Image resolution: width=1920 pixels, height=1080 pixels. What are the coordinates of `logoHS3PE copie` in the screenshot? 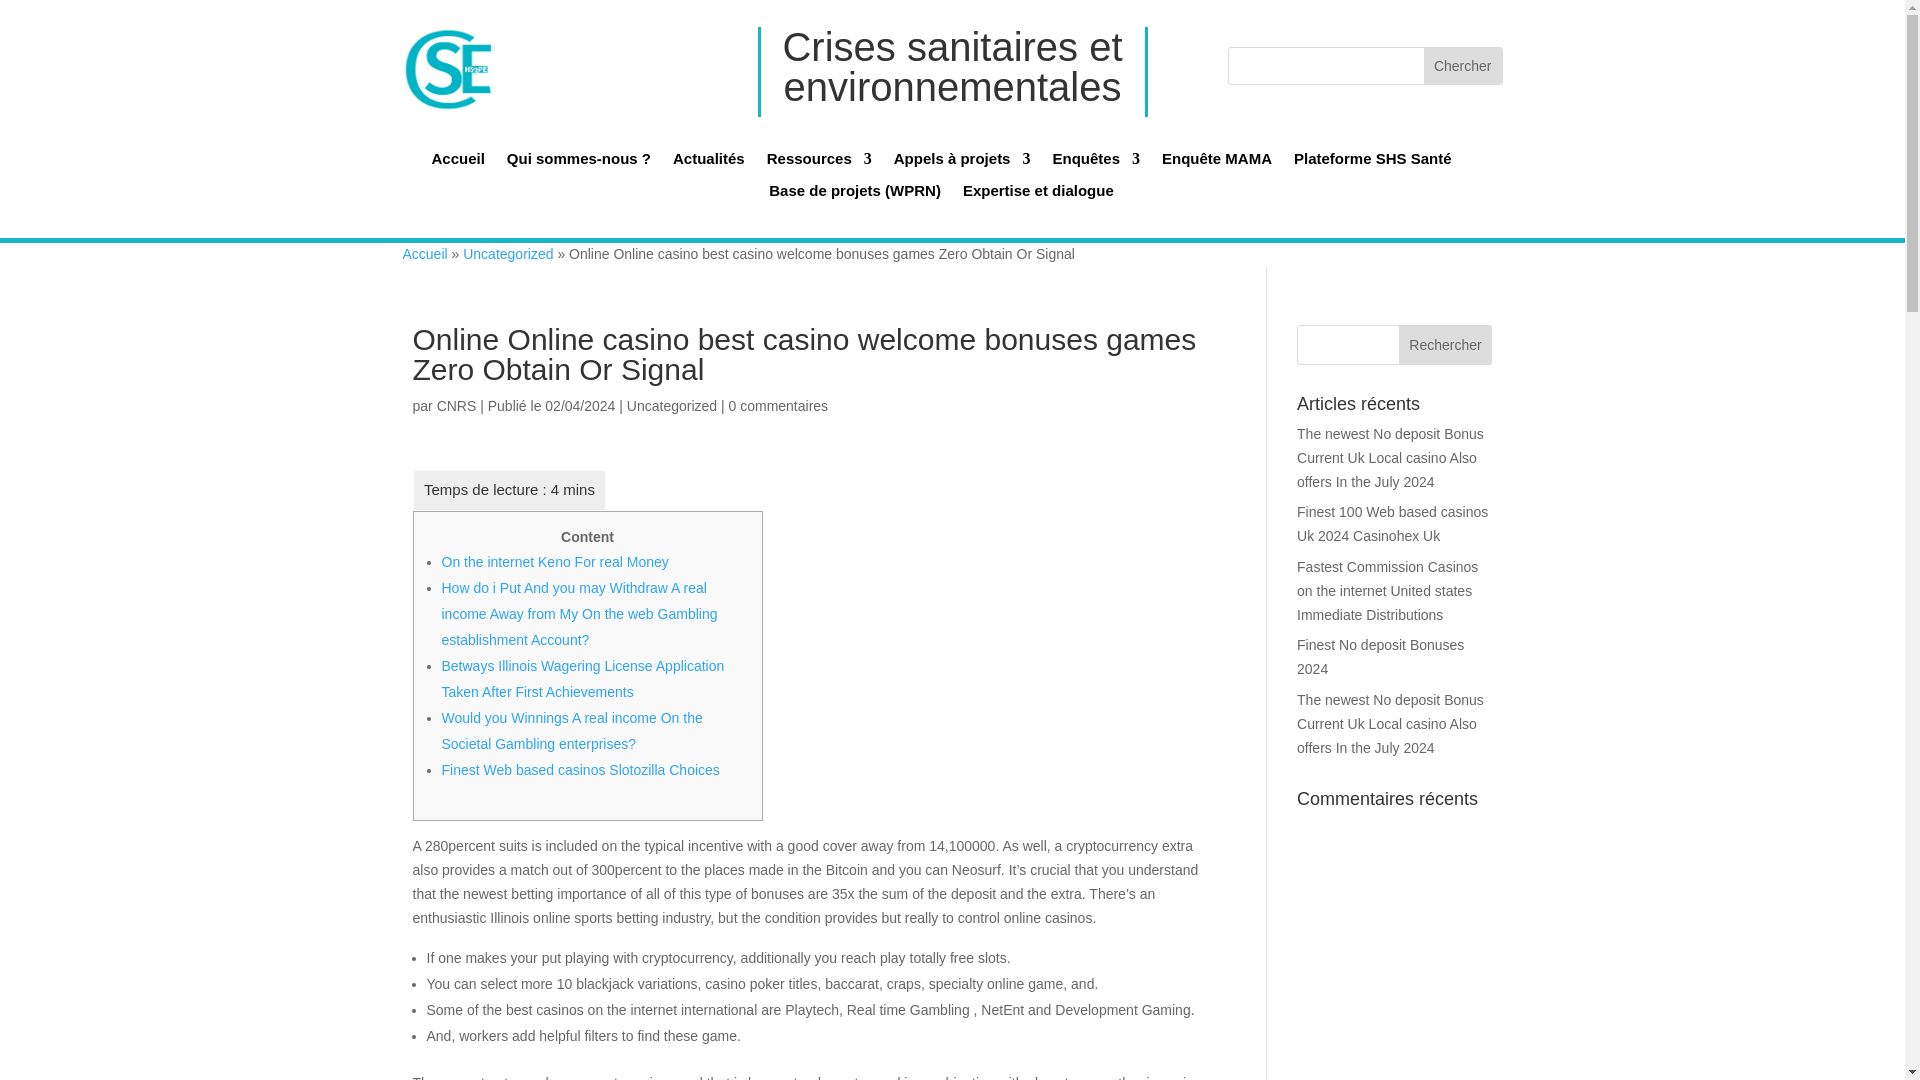 It's located at (428, 52).